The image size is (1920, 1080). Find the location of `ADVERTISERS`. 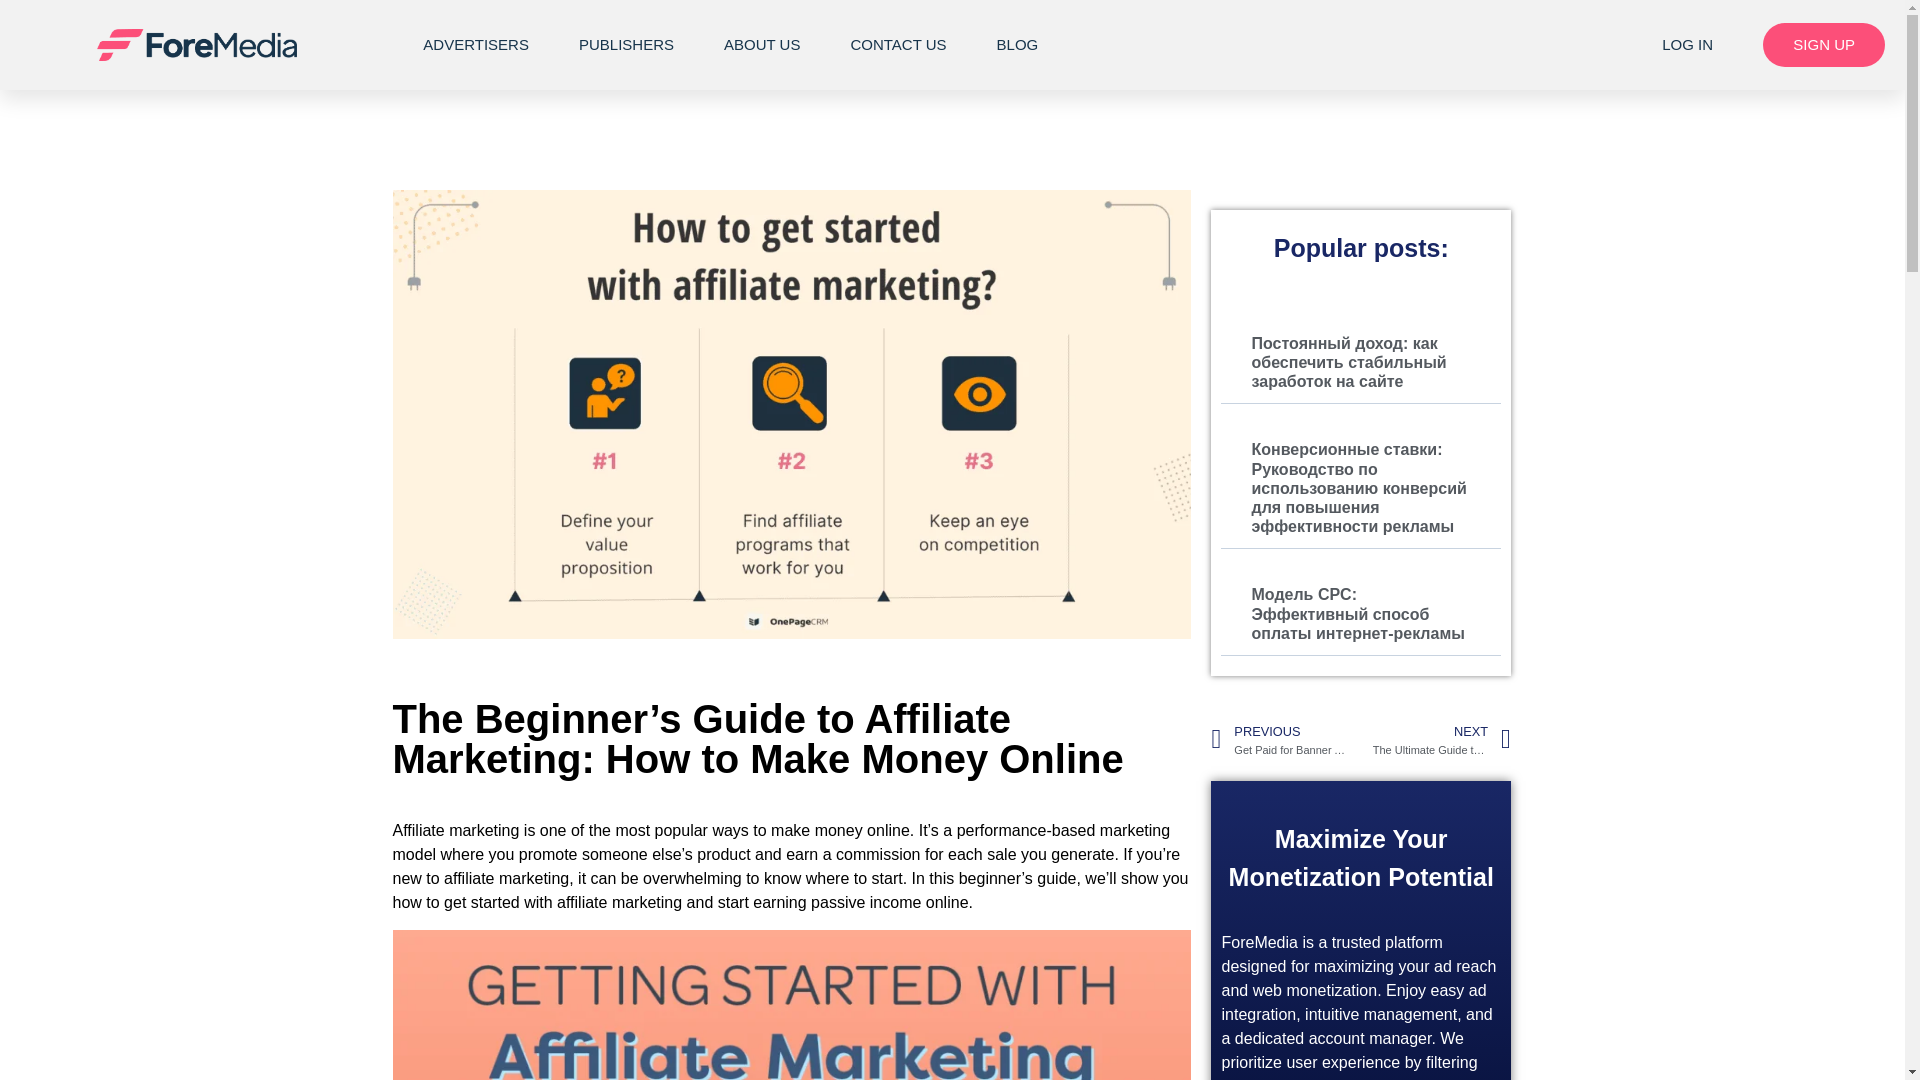

ADVERTISERS is located at coordinates (476, 44).